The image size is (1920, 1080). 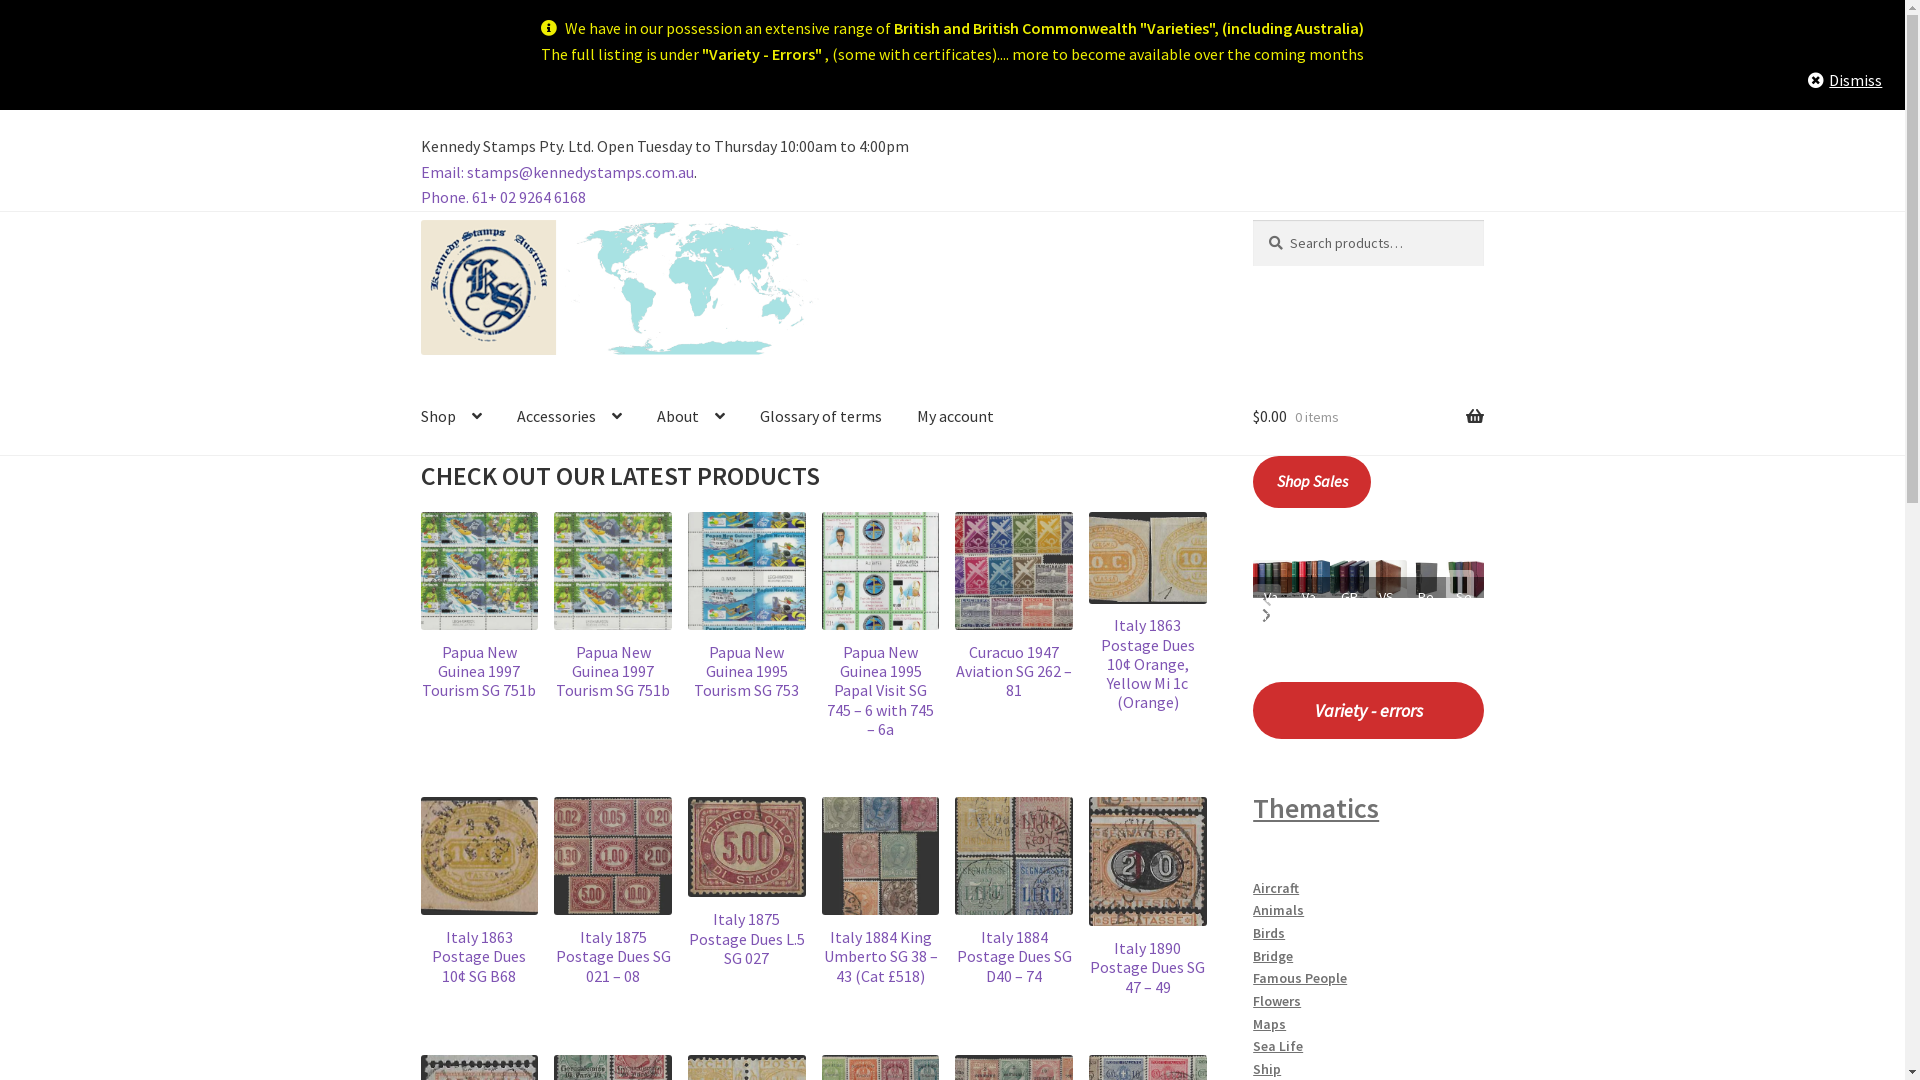 What do you see at coordinates (480, 606) in the screenshot?
I see `Papua New Guinea 1997 Tourism SG 751b` at bounding box center [480, 606].